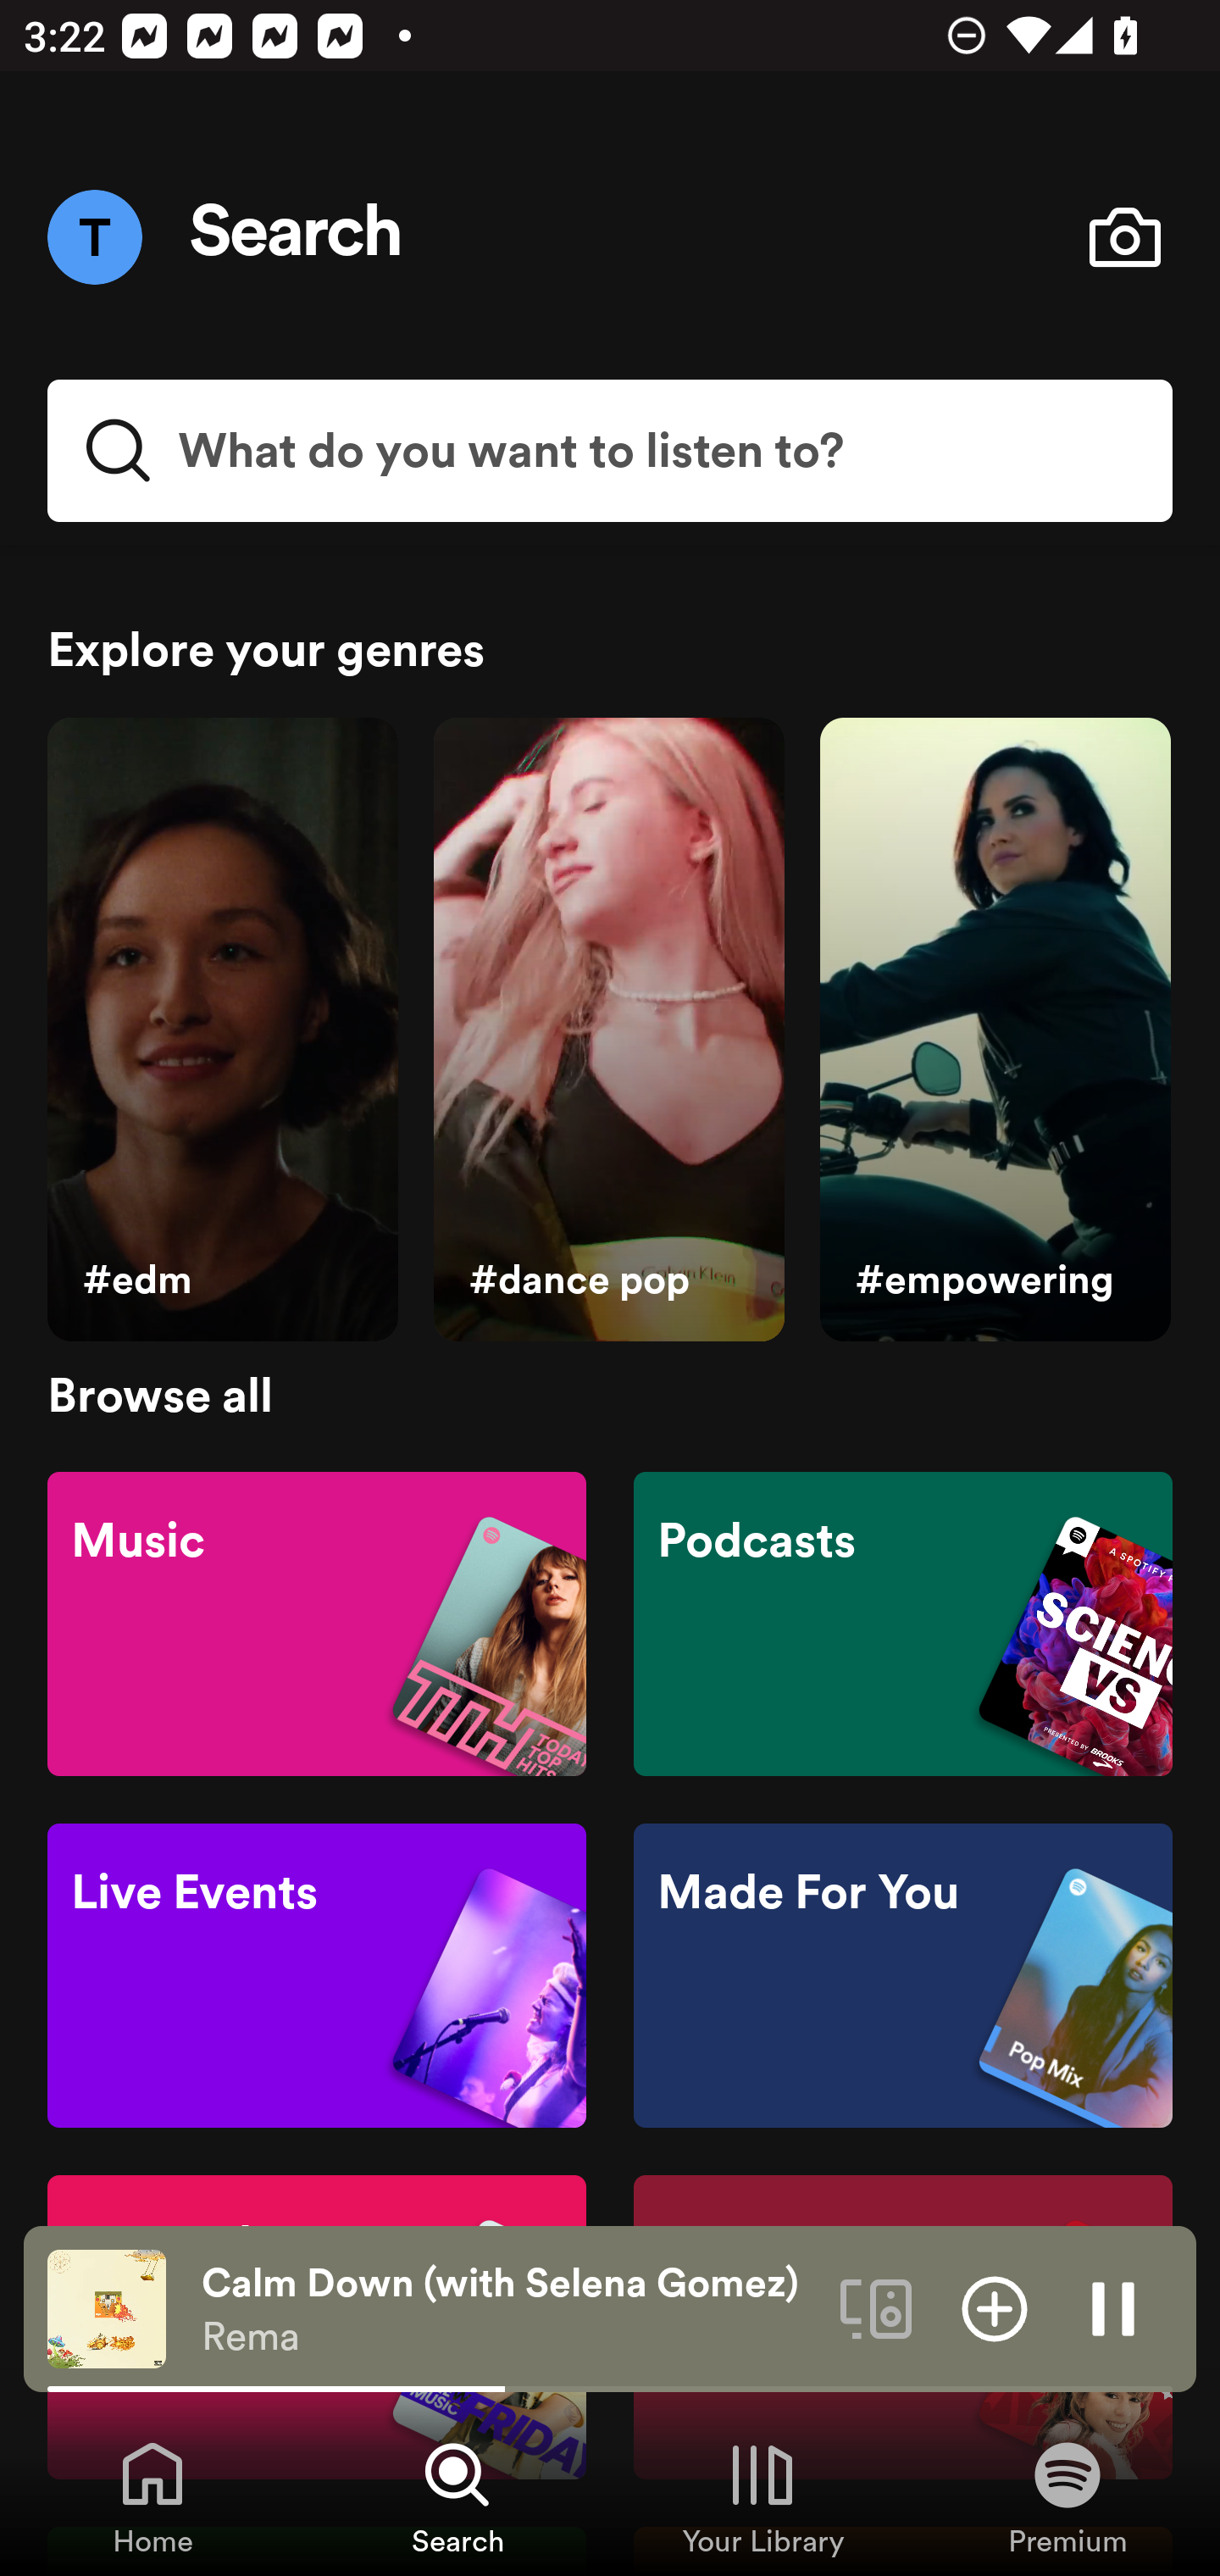 Image resolution: width=1220 pixels, height=2576 pixels. Describe the element at coordinates (1067, 2496) in the screenshot. I see `Premium, Tab 4 of 4 Premium Premium` at that location.